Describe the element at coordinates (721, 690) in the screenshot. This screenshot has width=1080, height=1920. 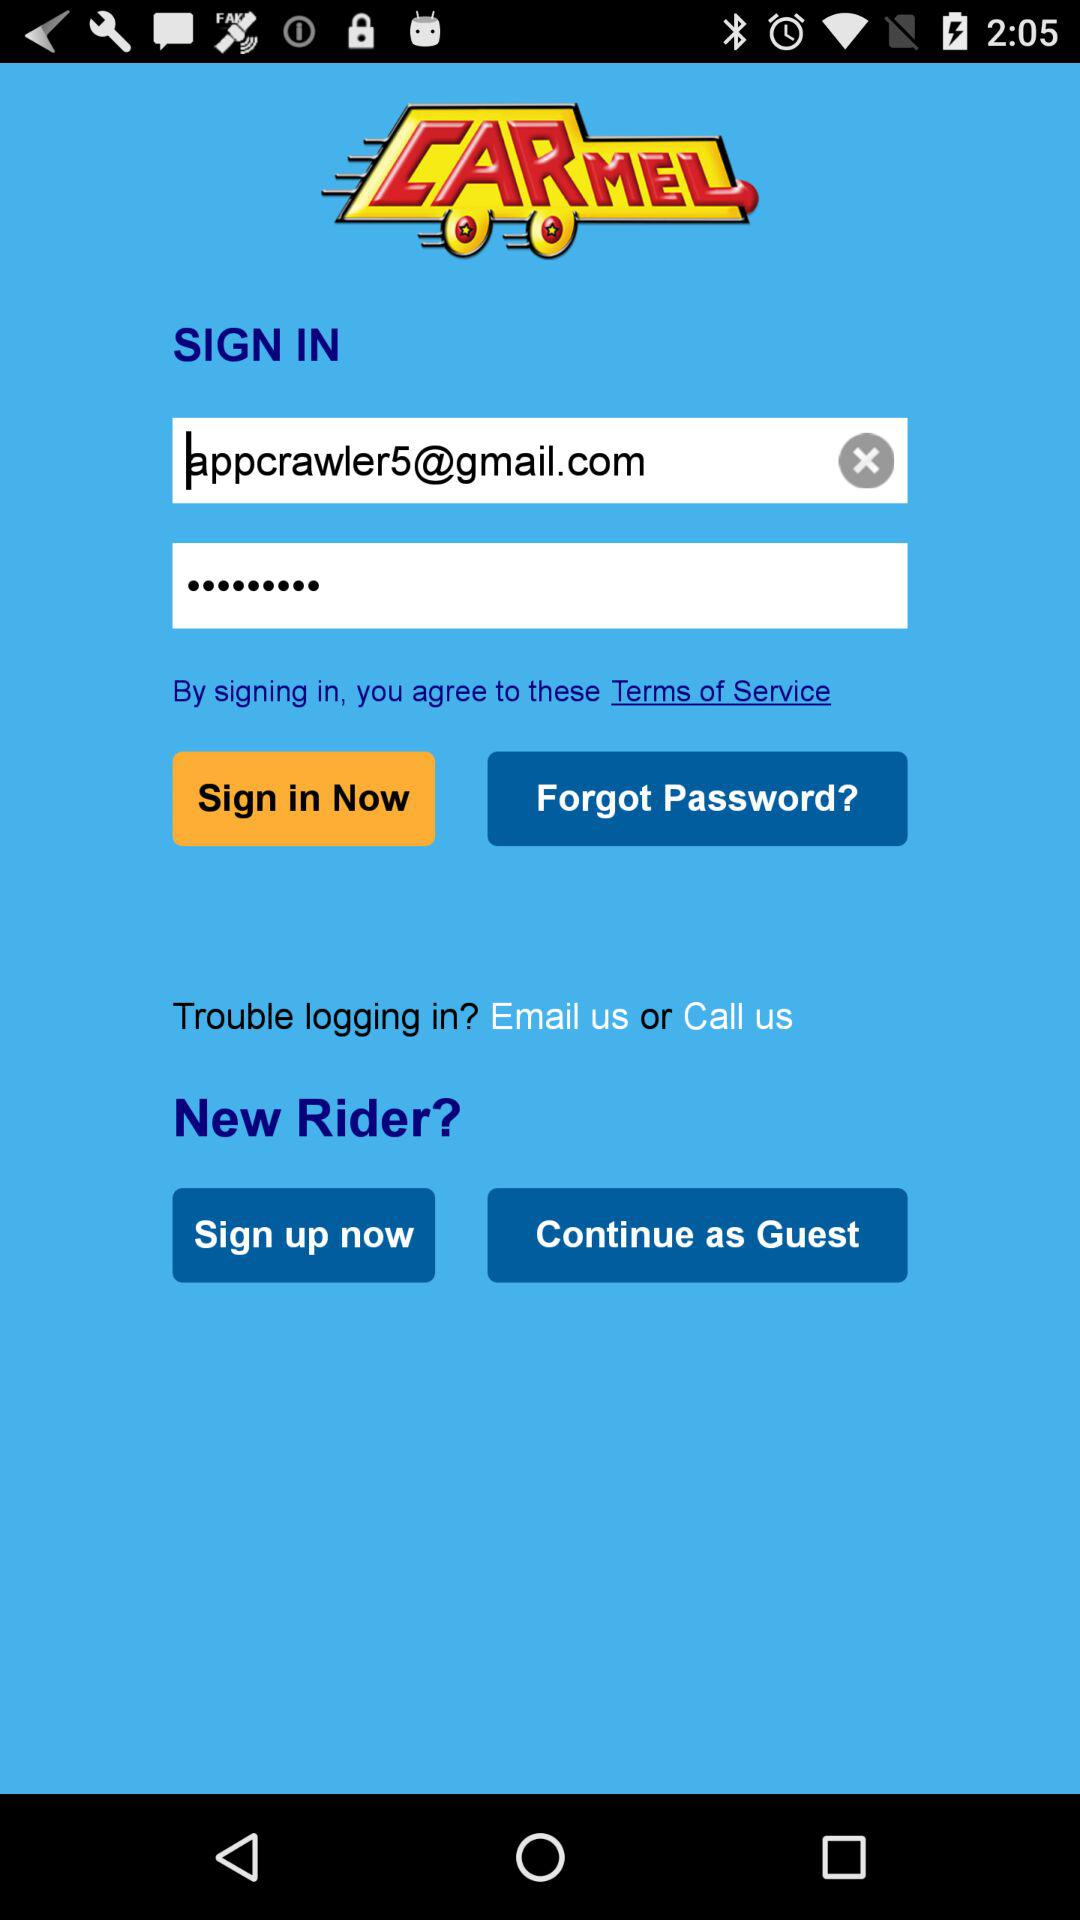
I see `launch the item above the forgot password? item` at that location.